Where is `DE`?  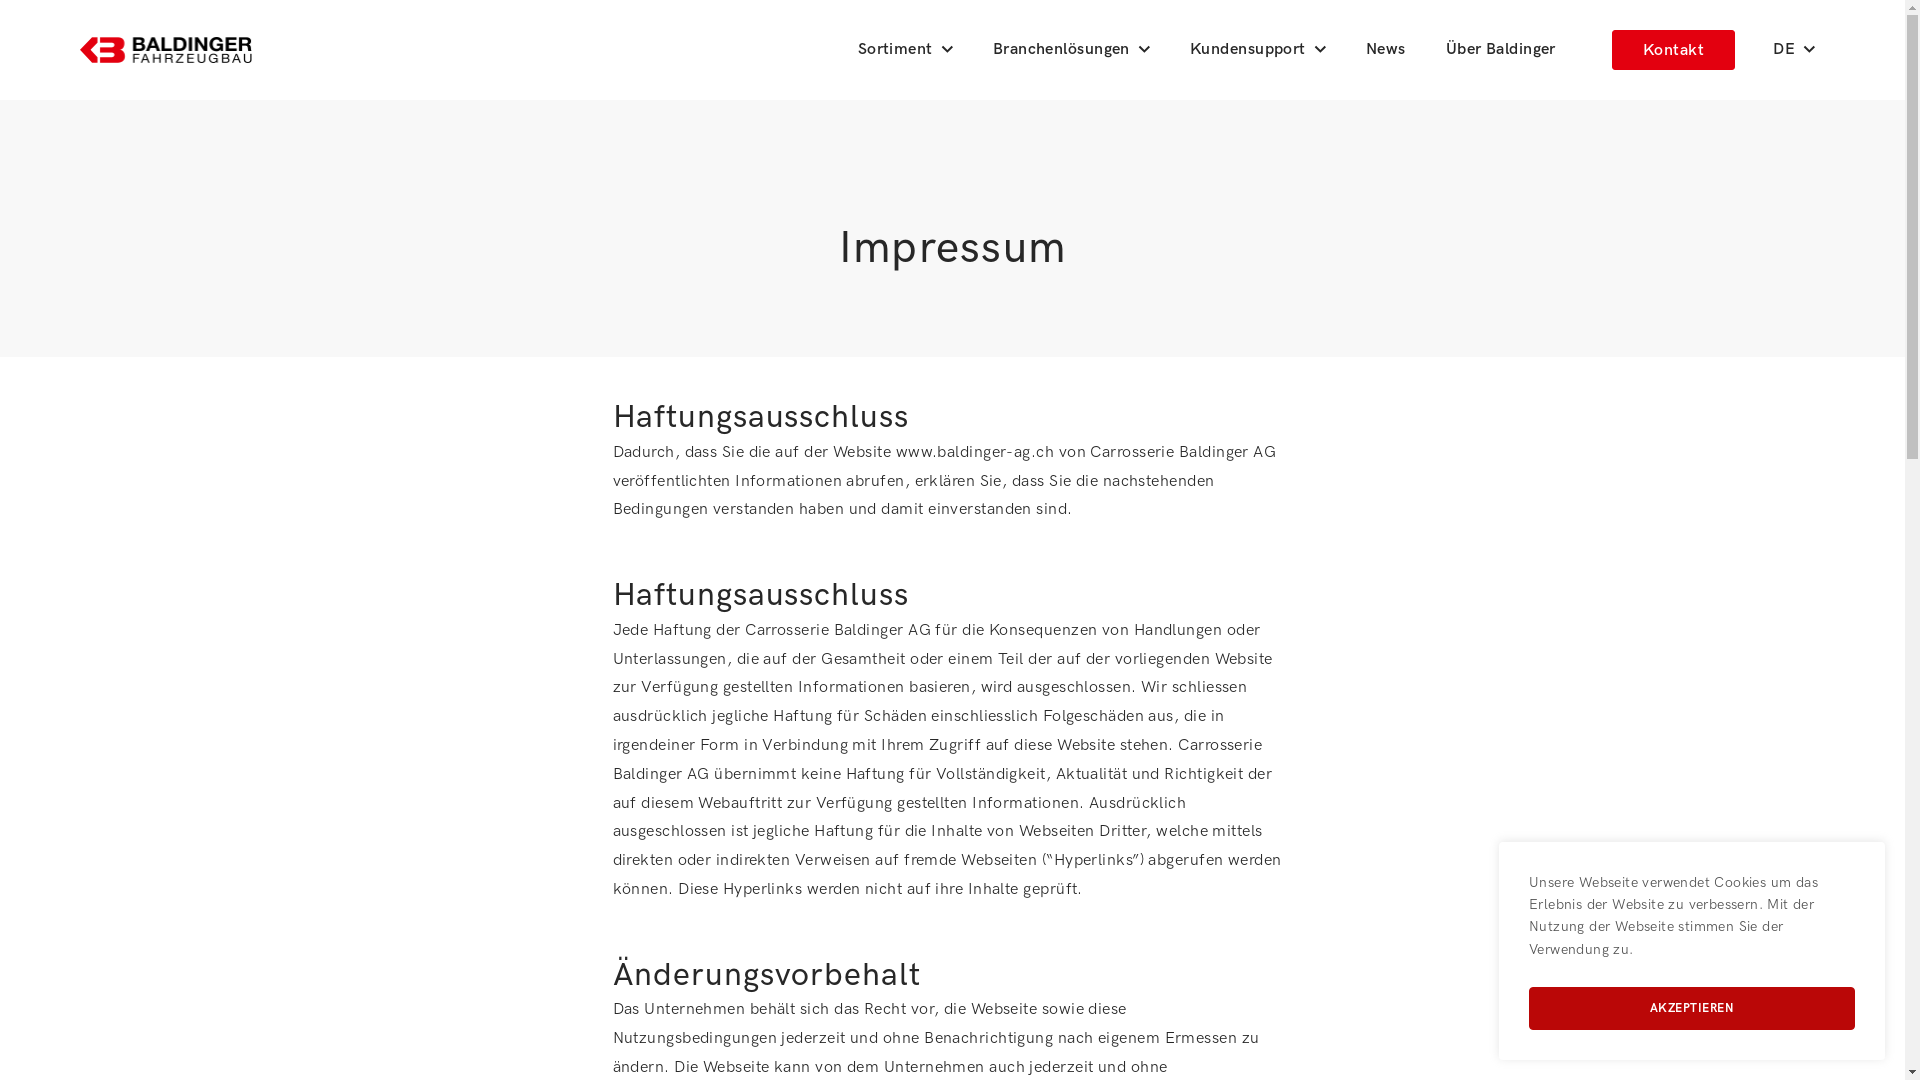 DE is located at coordinates (1794, 50).